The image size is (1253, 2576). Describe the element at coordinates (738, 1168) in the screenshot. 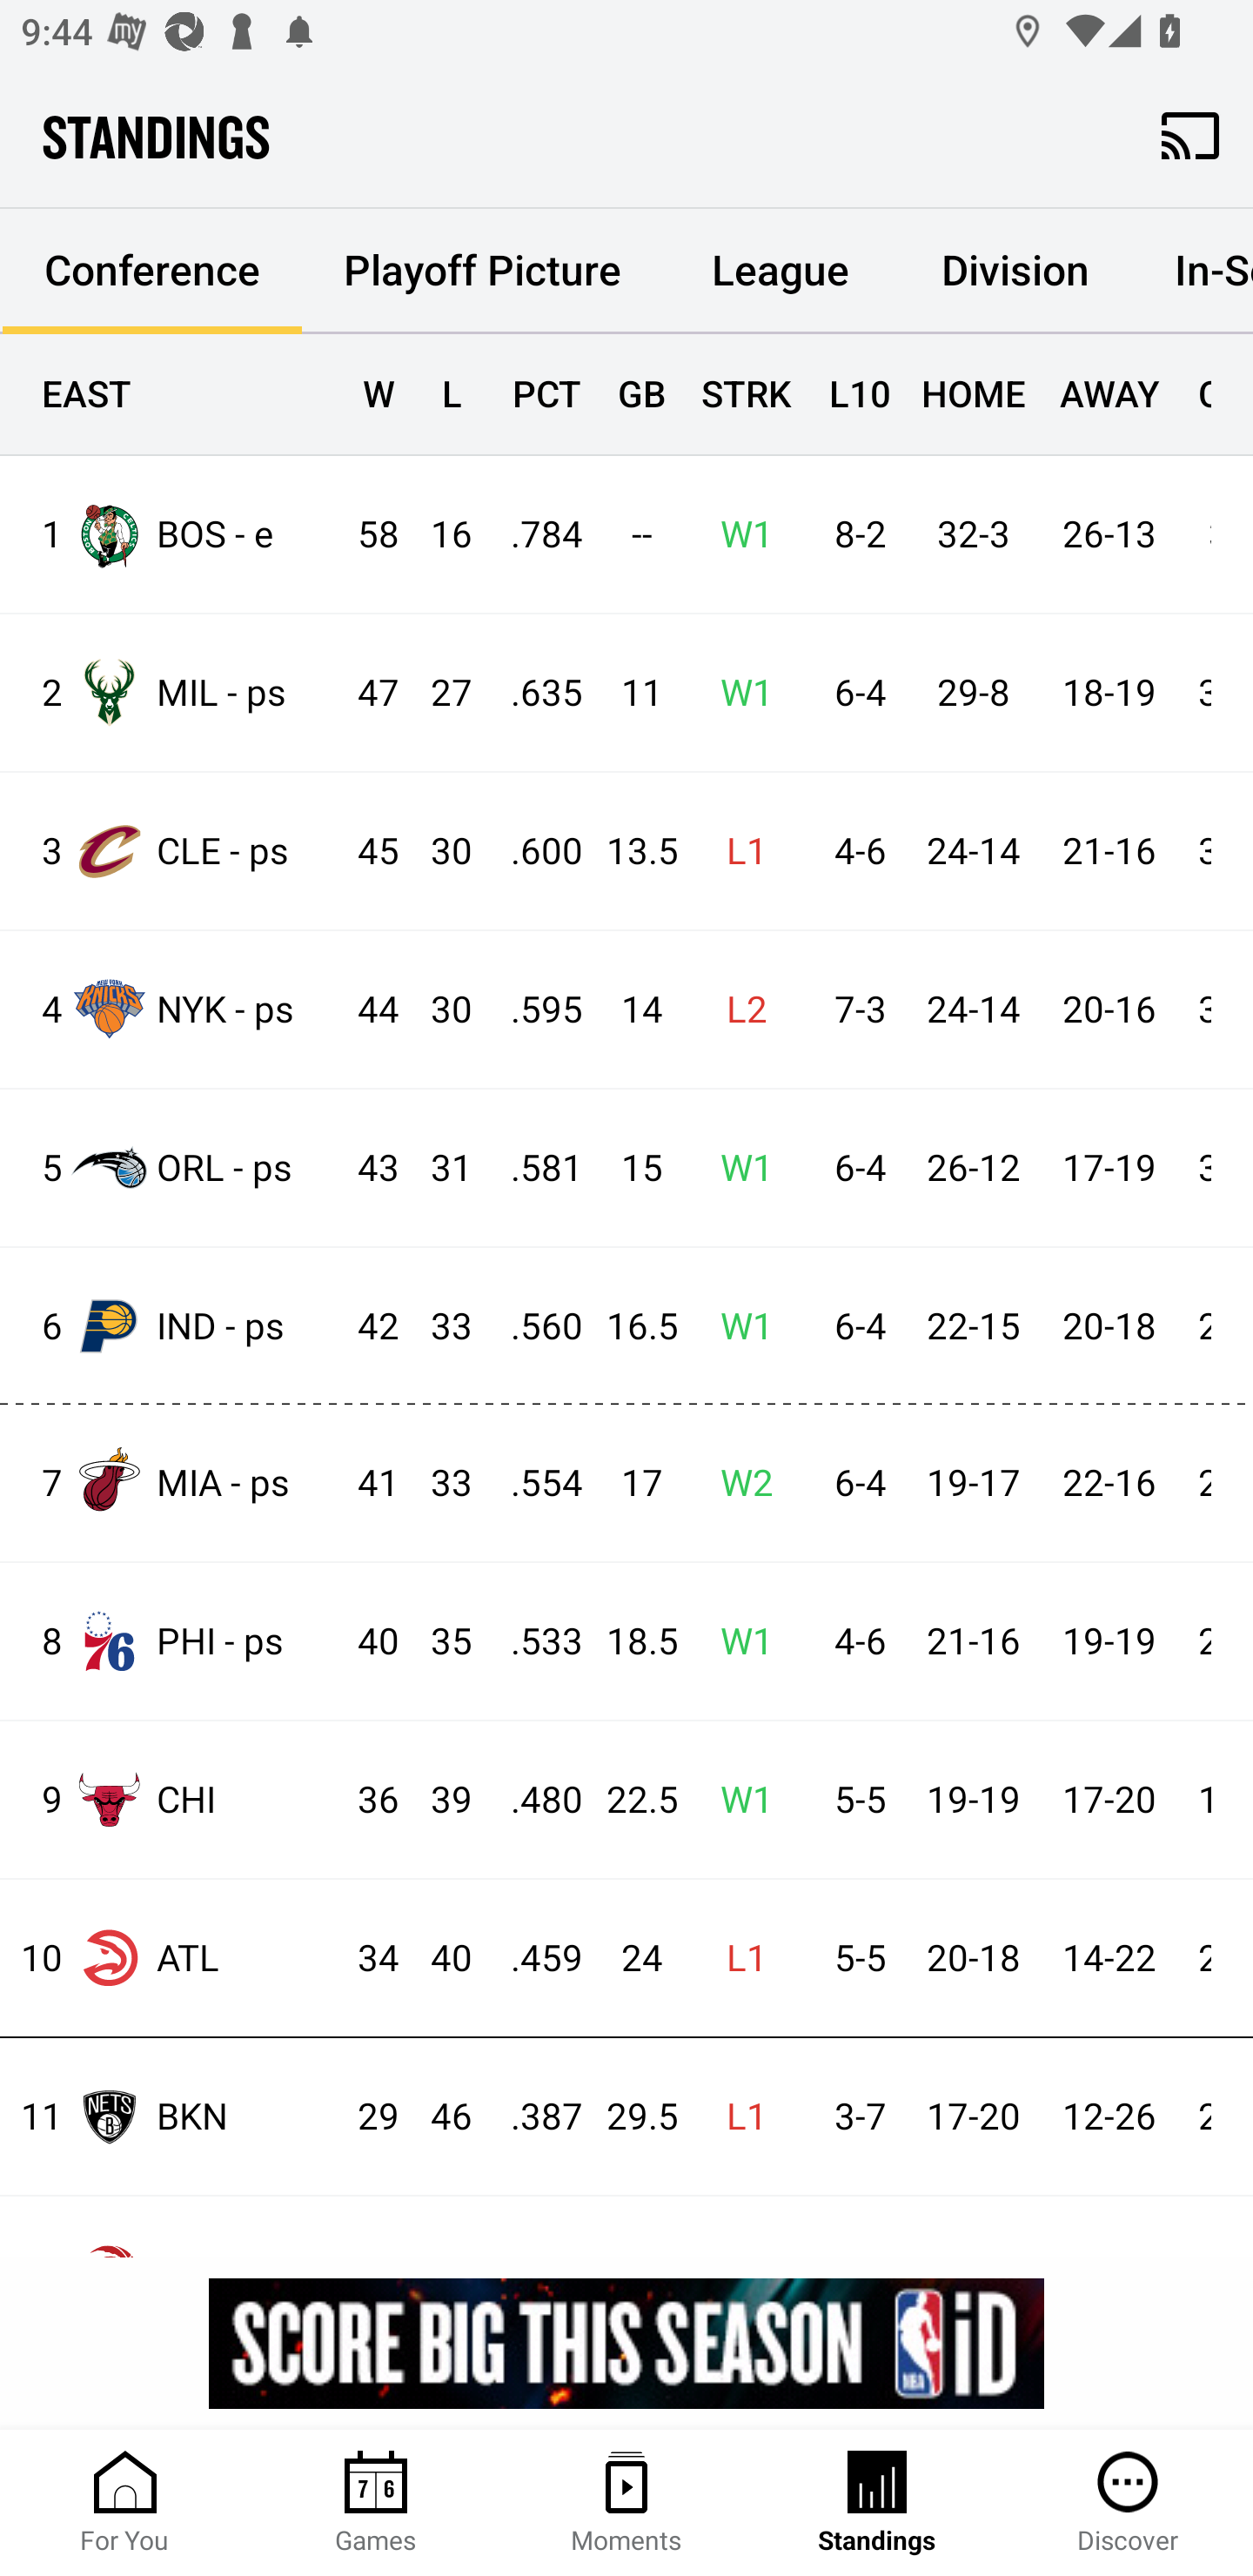

I see `W1` at that location.